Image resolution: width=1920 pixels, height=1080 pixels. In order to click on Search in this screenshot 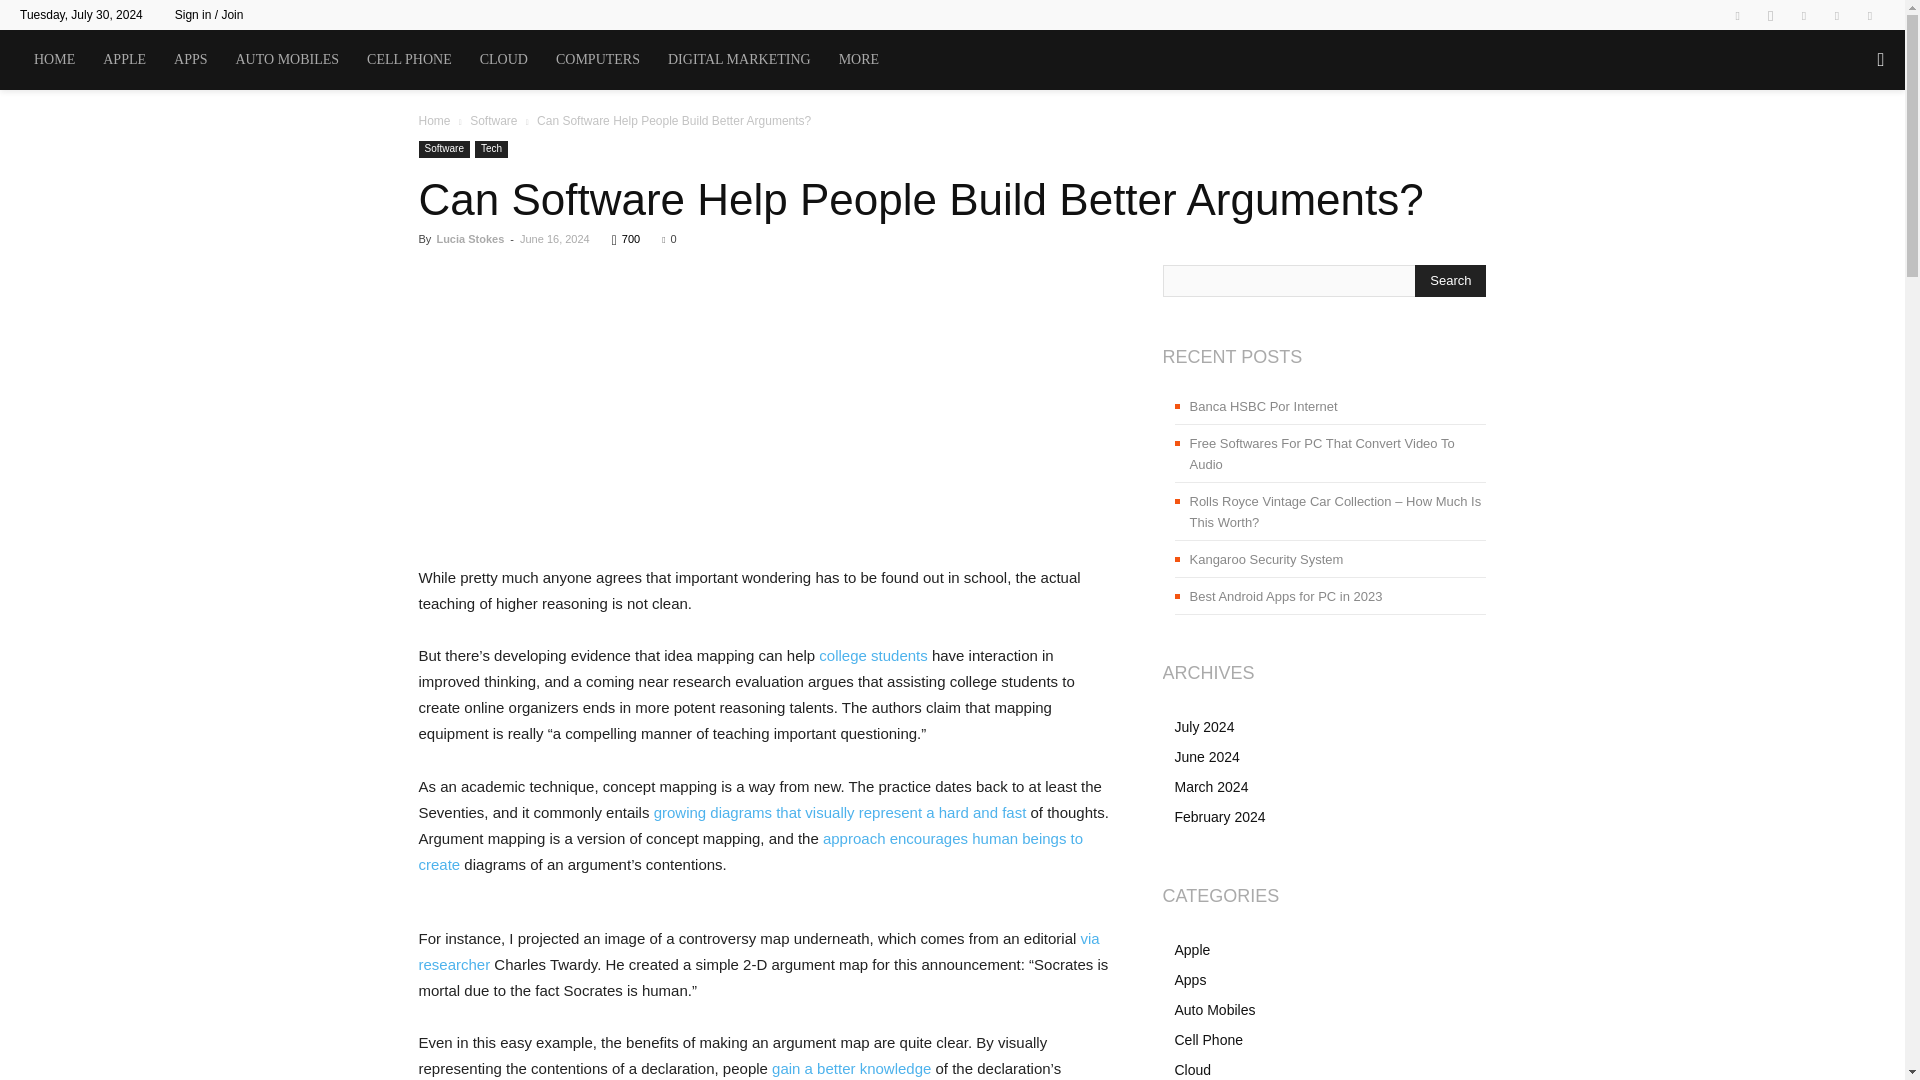, I will do `click(1450, 280)`.